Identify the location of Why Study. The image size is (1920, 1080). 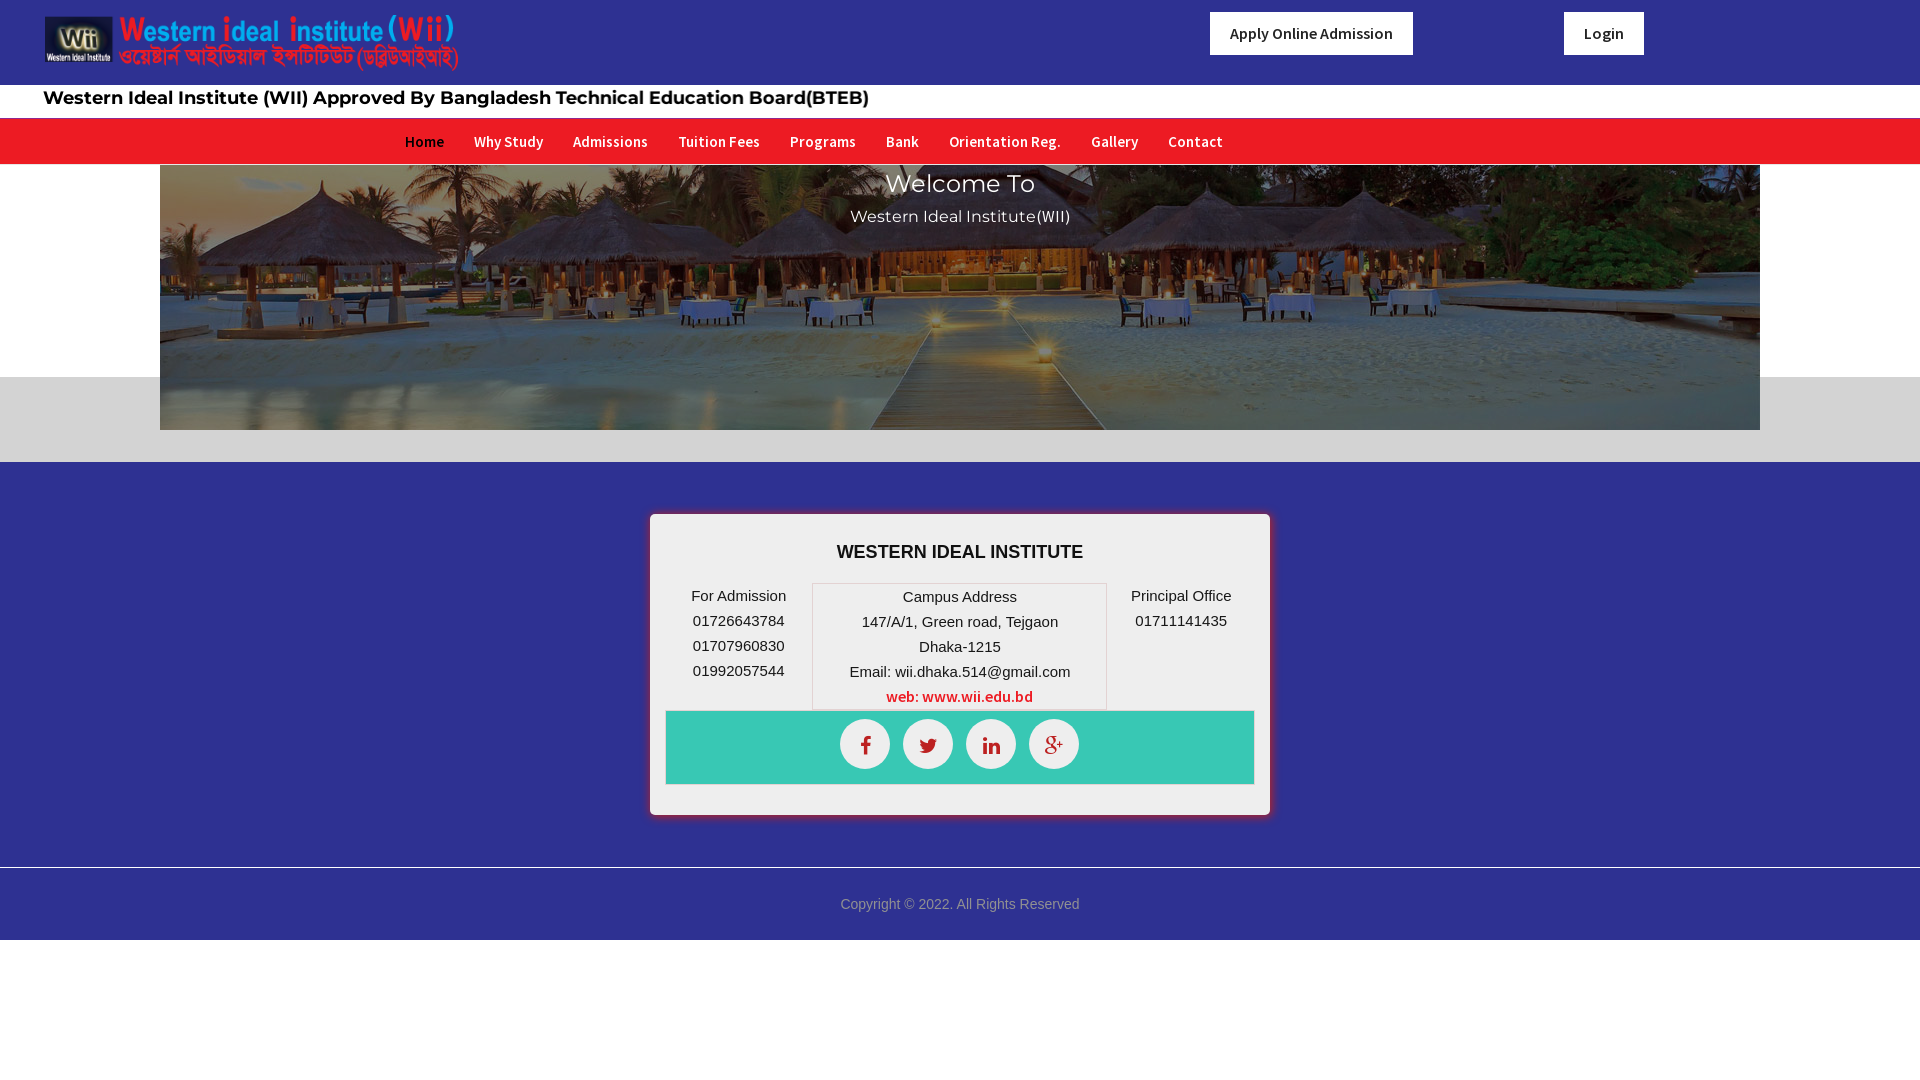
(508, 142).